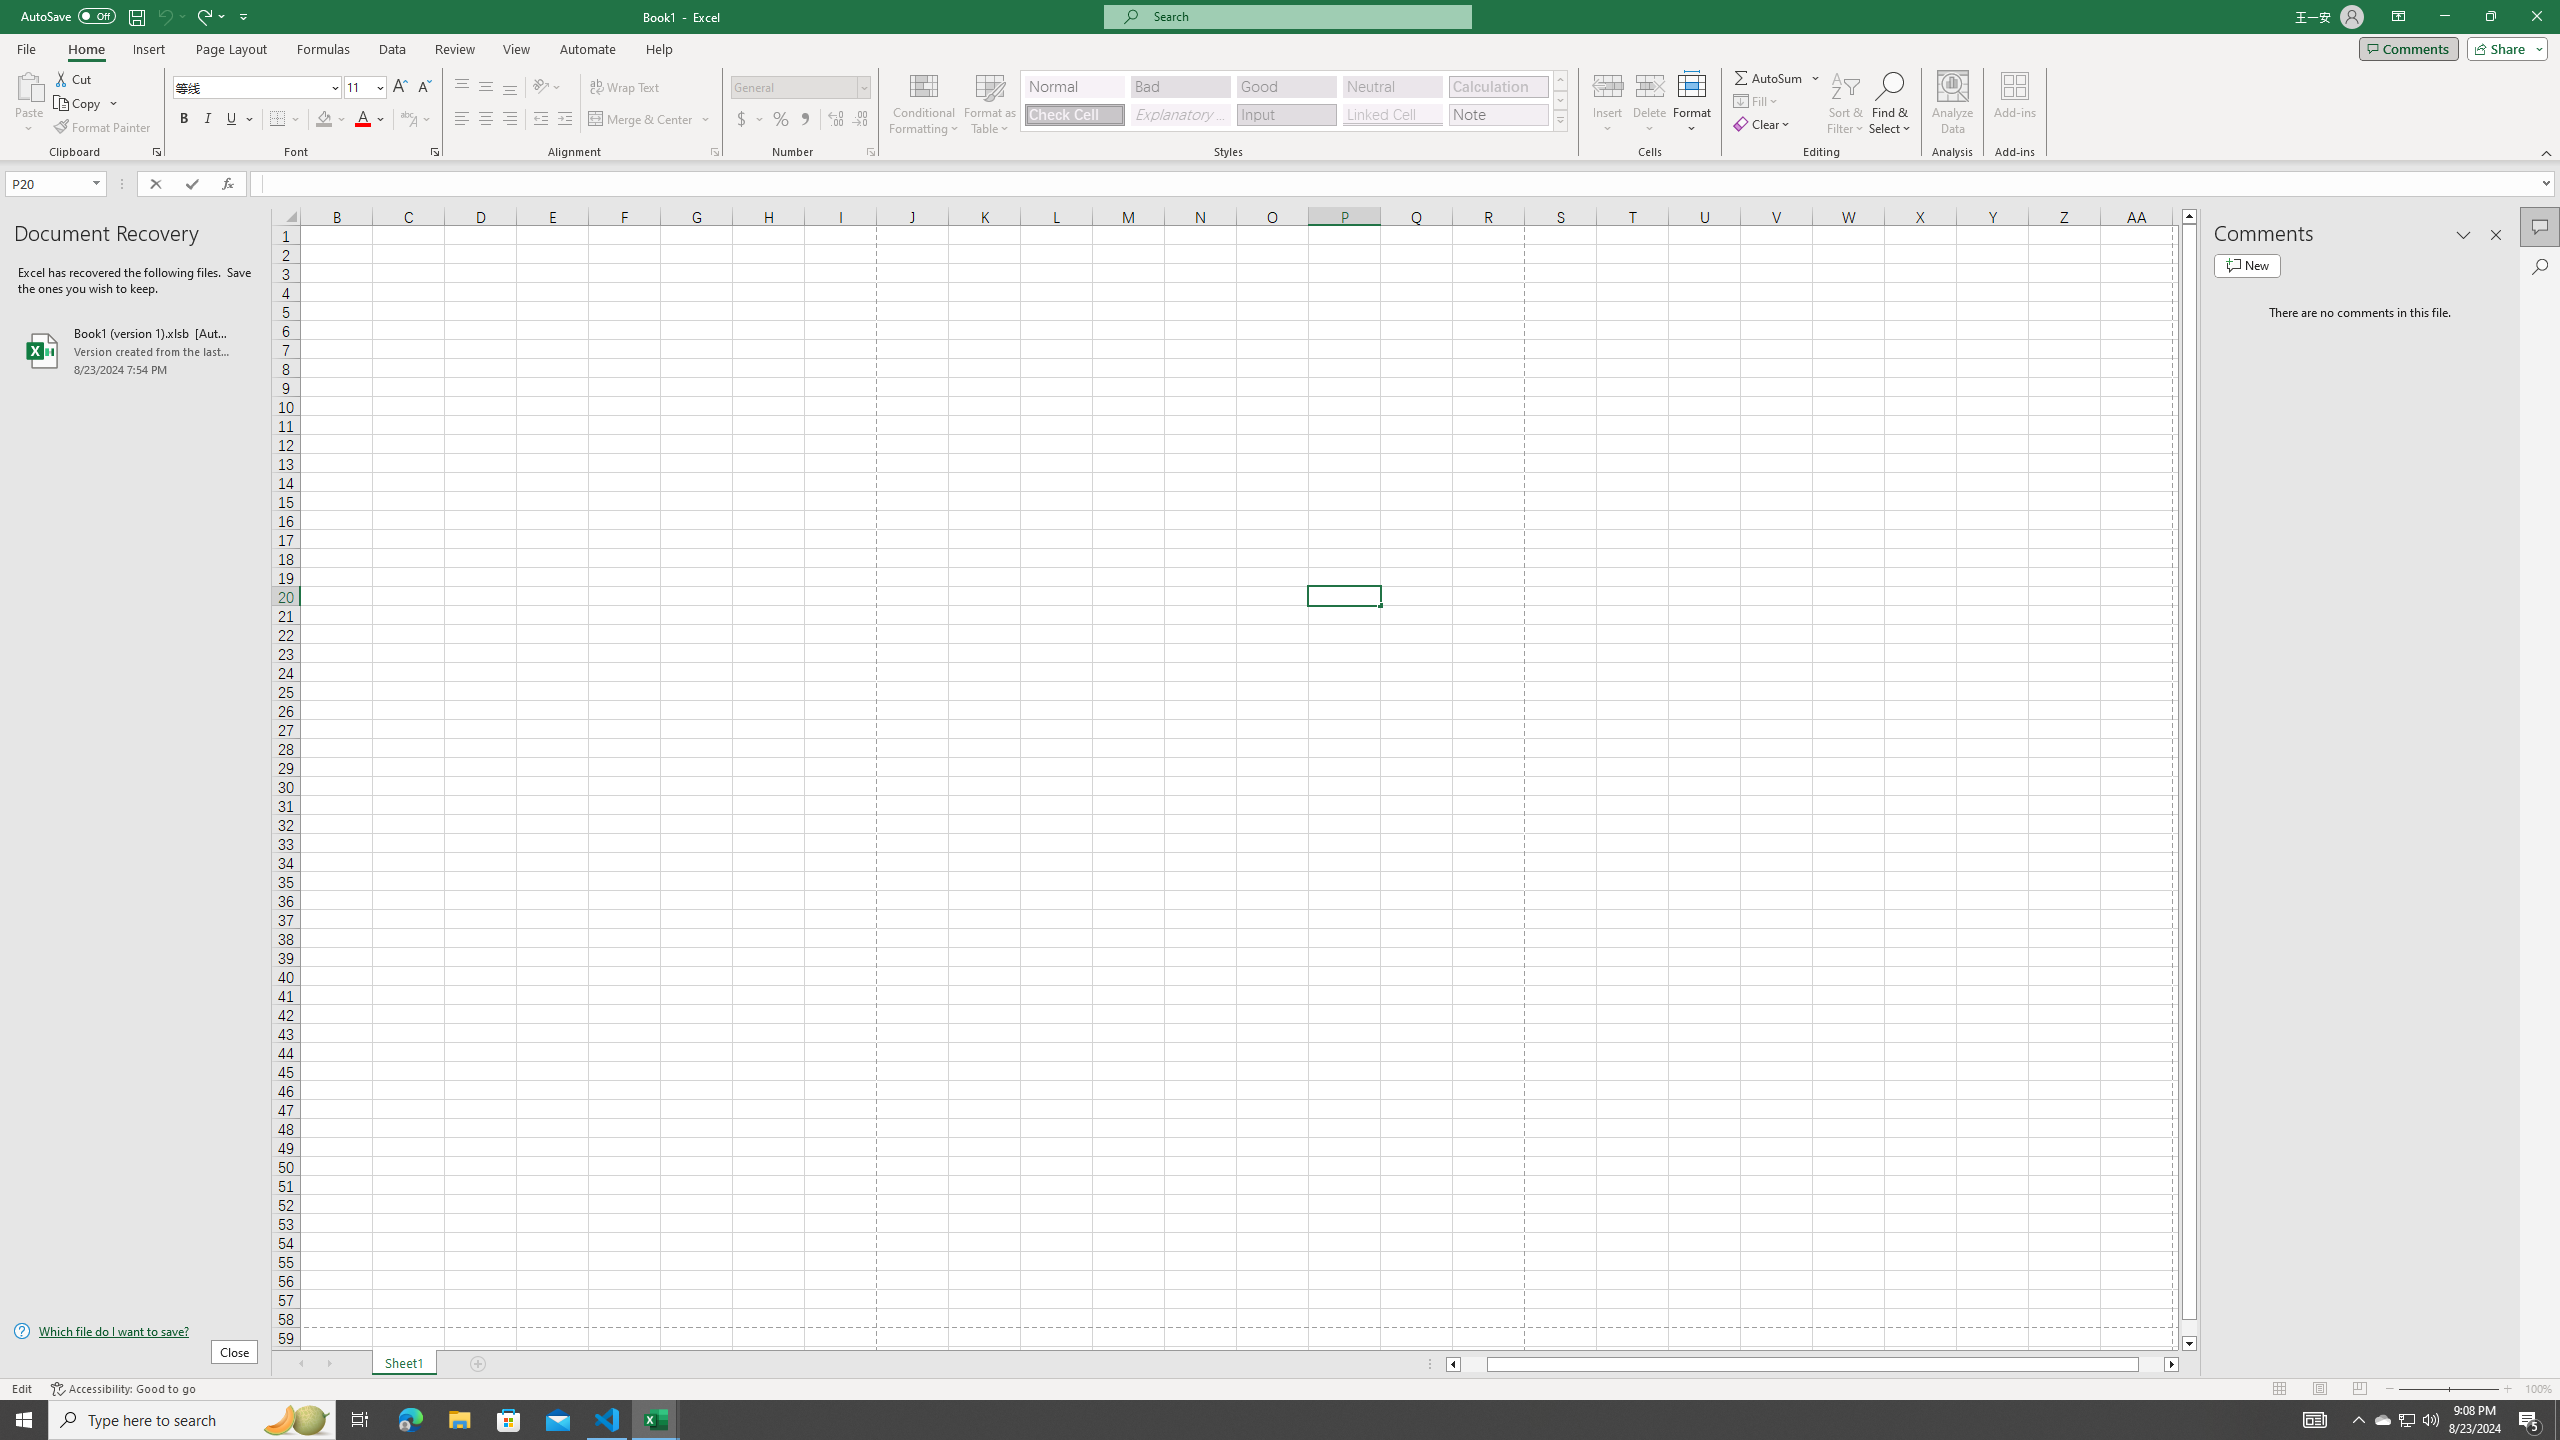 Image resolution: width=2560 pixels, height=1440 pixels. What do you see at coordinates (2490, 17) in the screenshot?
I see `Restore Down` at bounding box center [2490, 17].